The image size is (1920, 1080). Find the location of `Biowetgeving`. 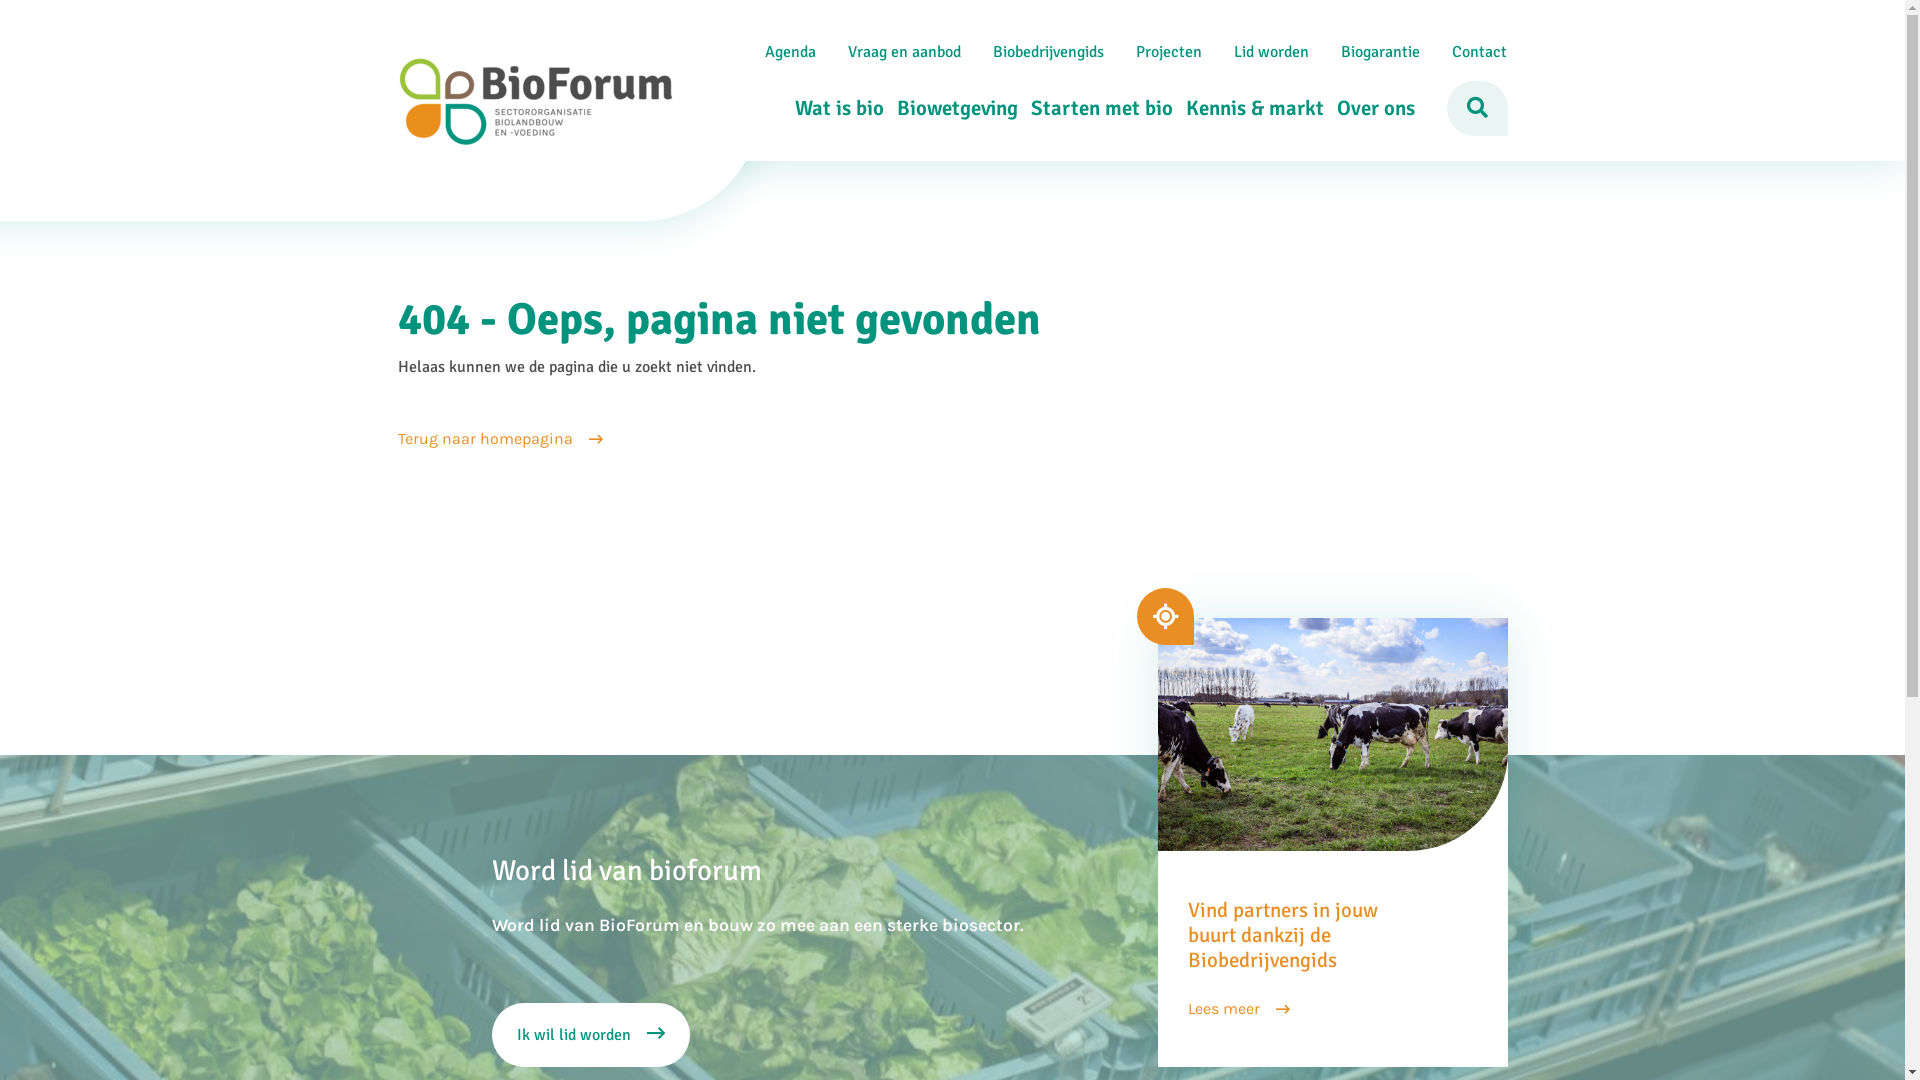

Biowetgeving is located at coordinates (950, 108).